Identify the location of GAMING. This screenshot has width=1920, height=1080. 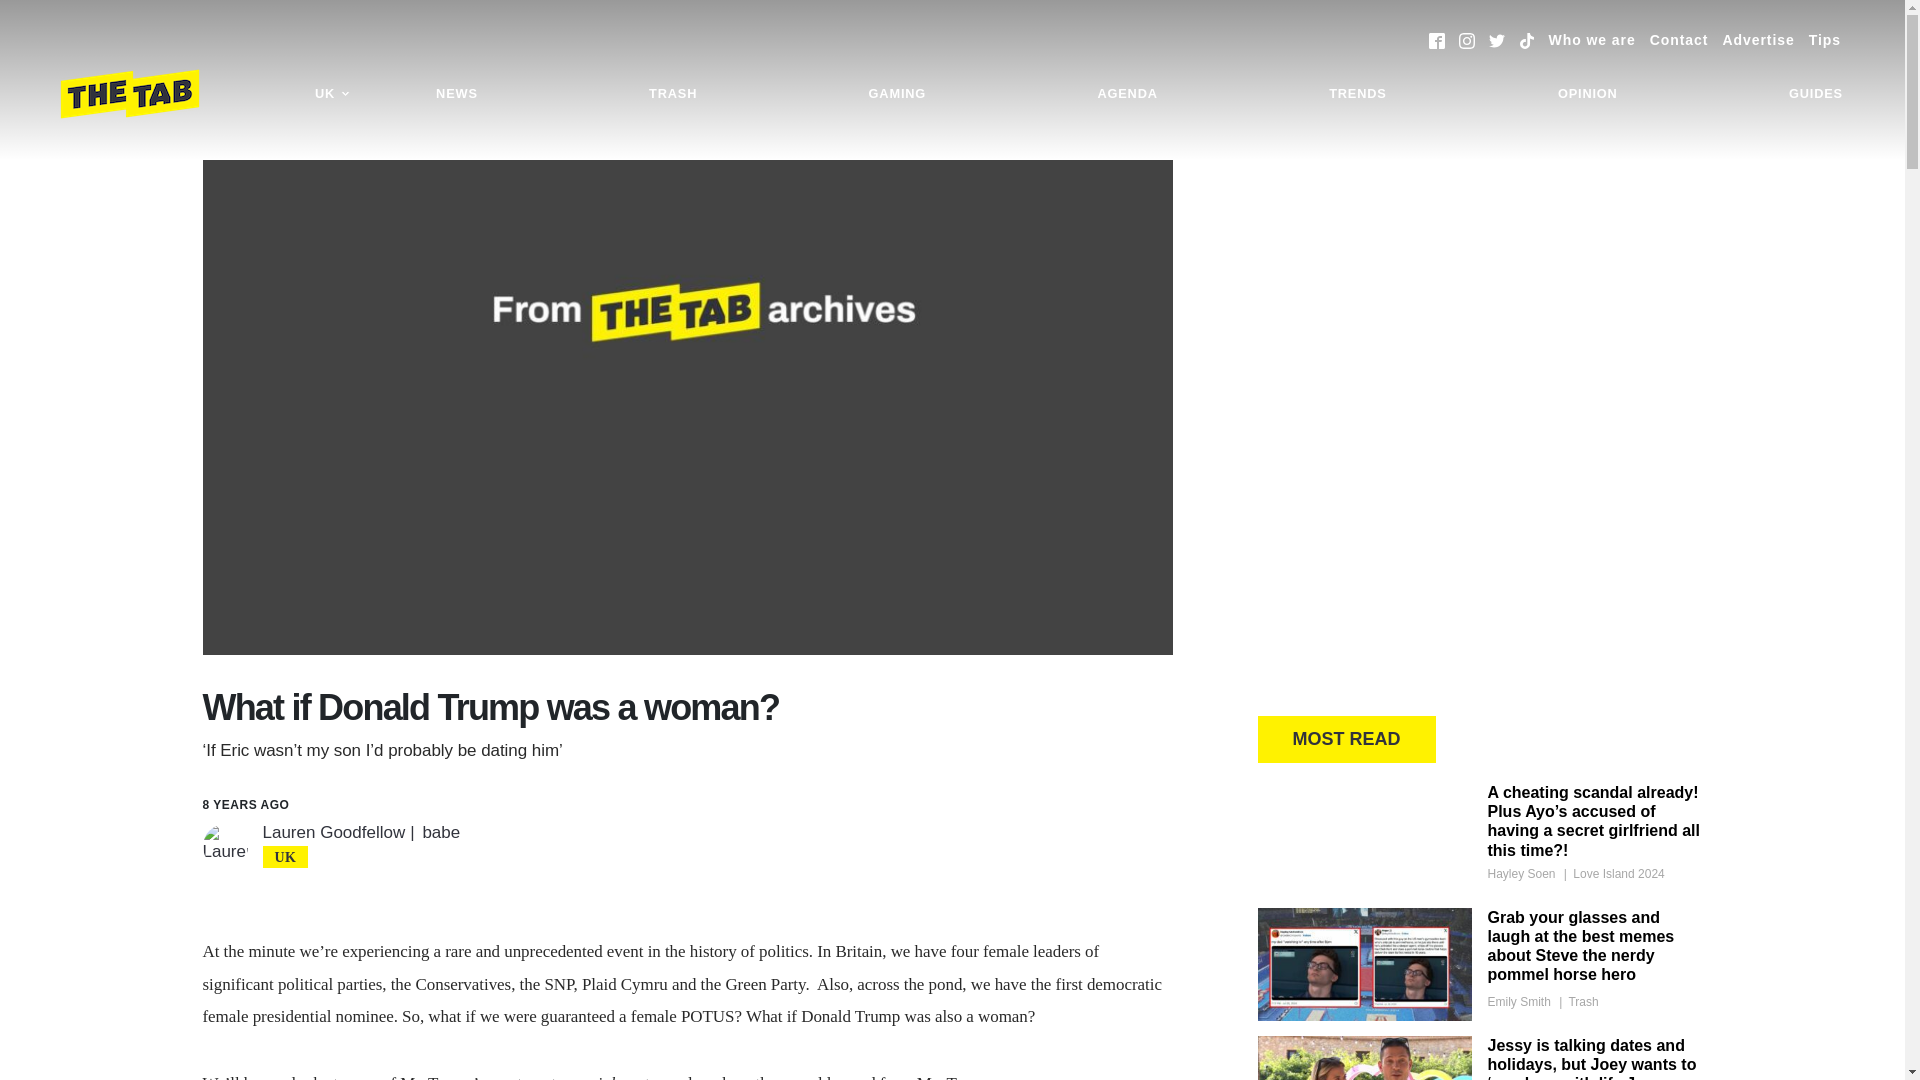
(897, 94).